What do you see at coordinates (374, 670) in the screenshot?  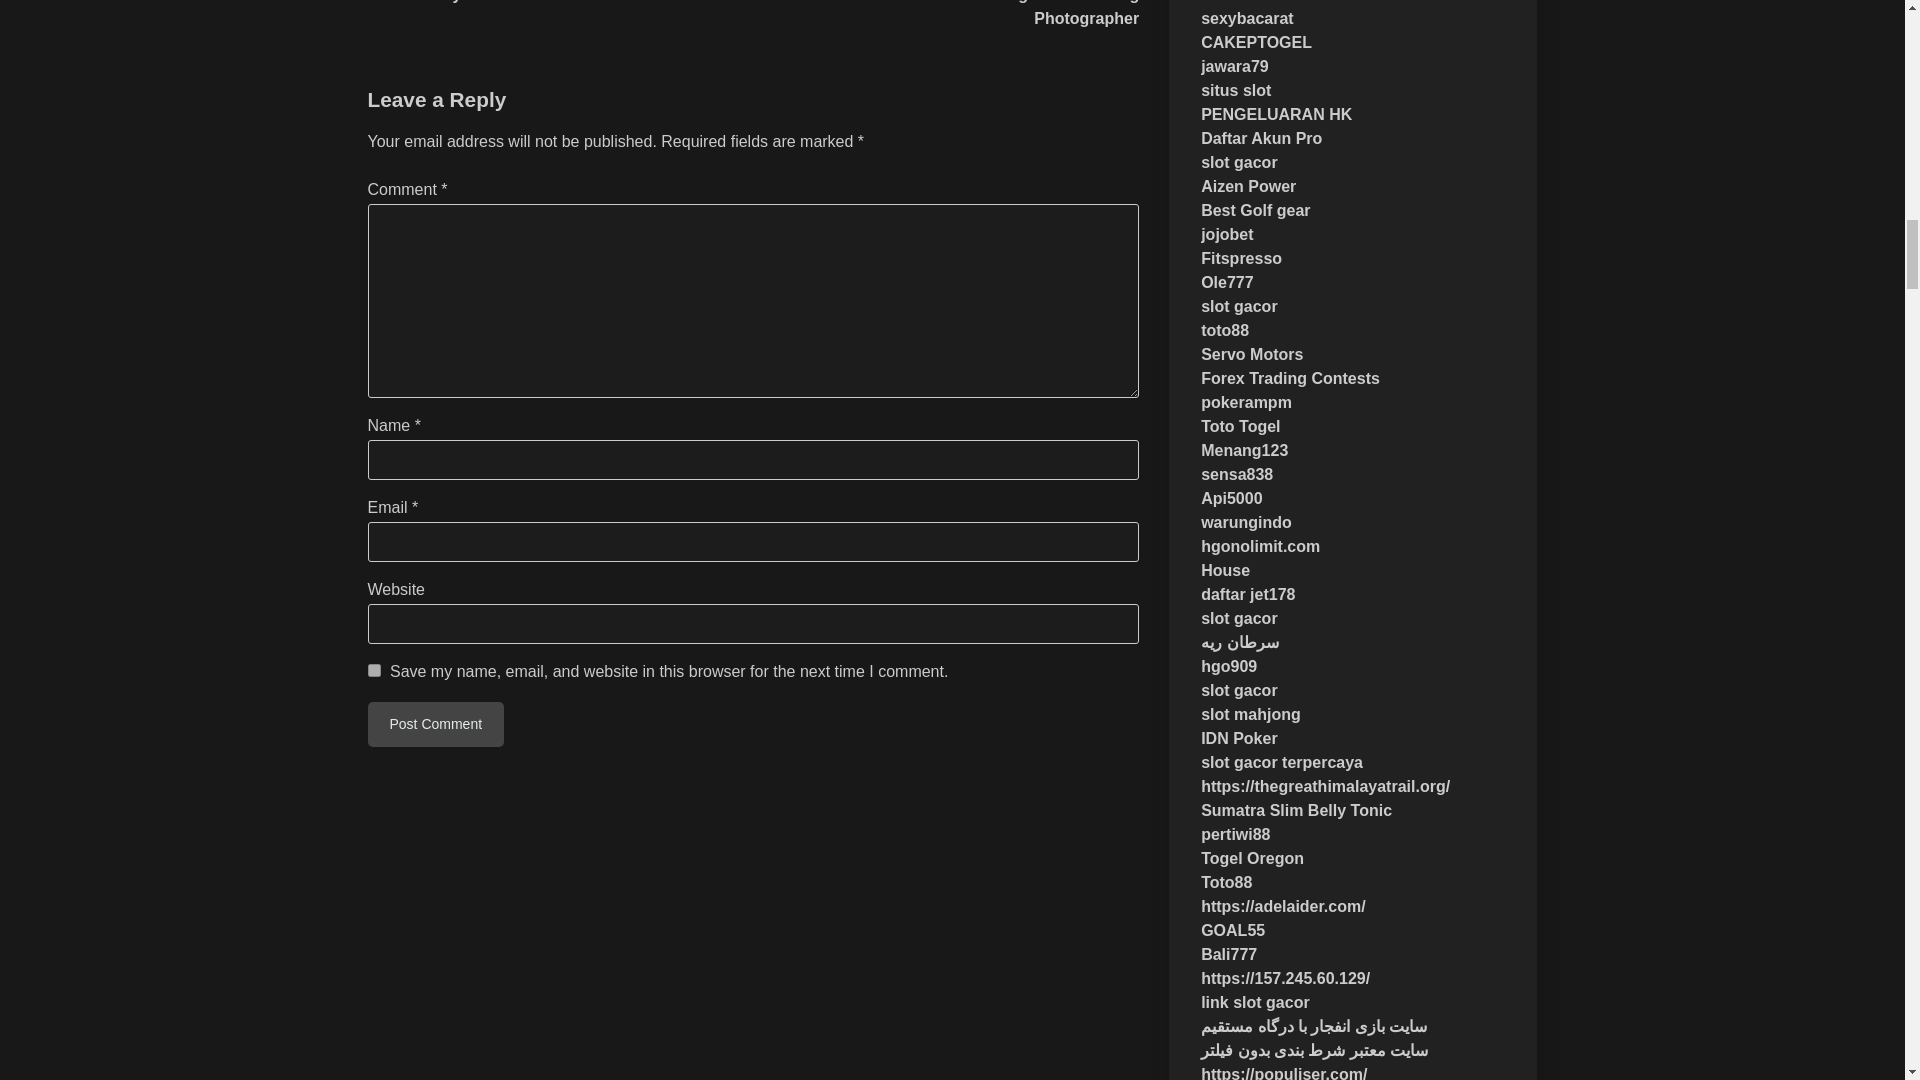 I see `yes` at bounding box center [374, 670].